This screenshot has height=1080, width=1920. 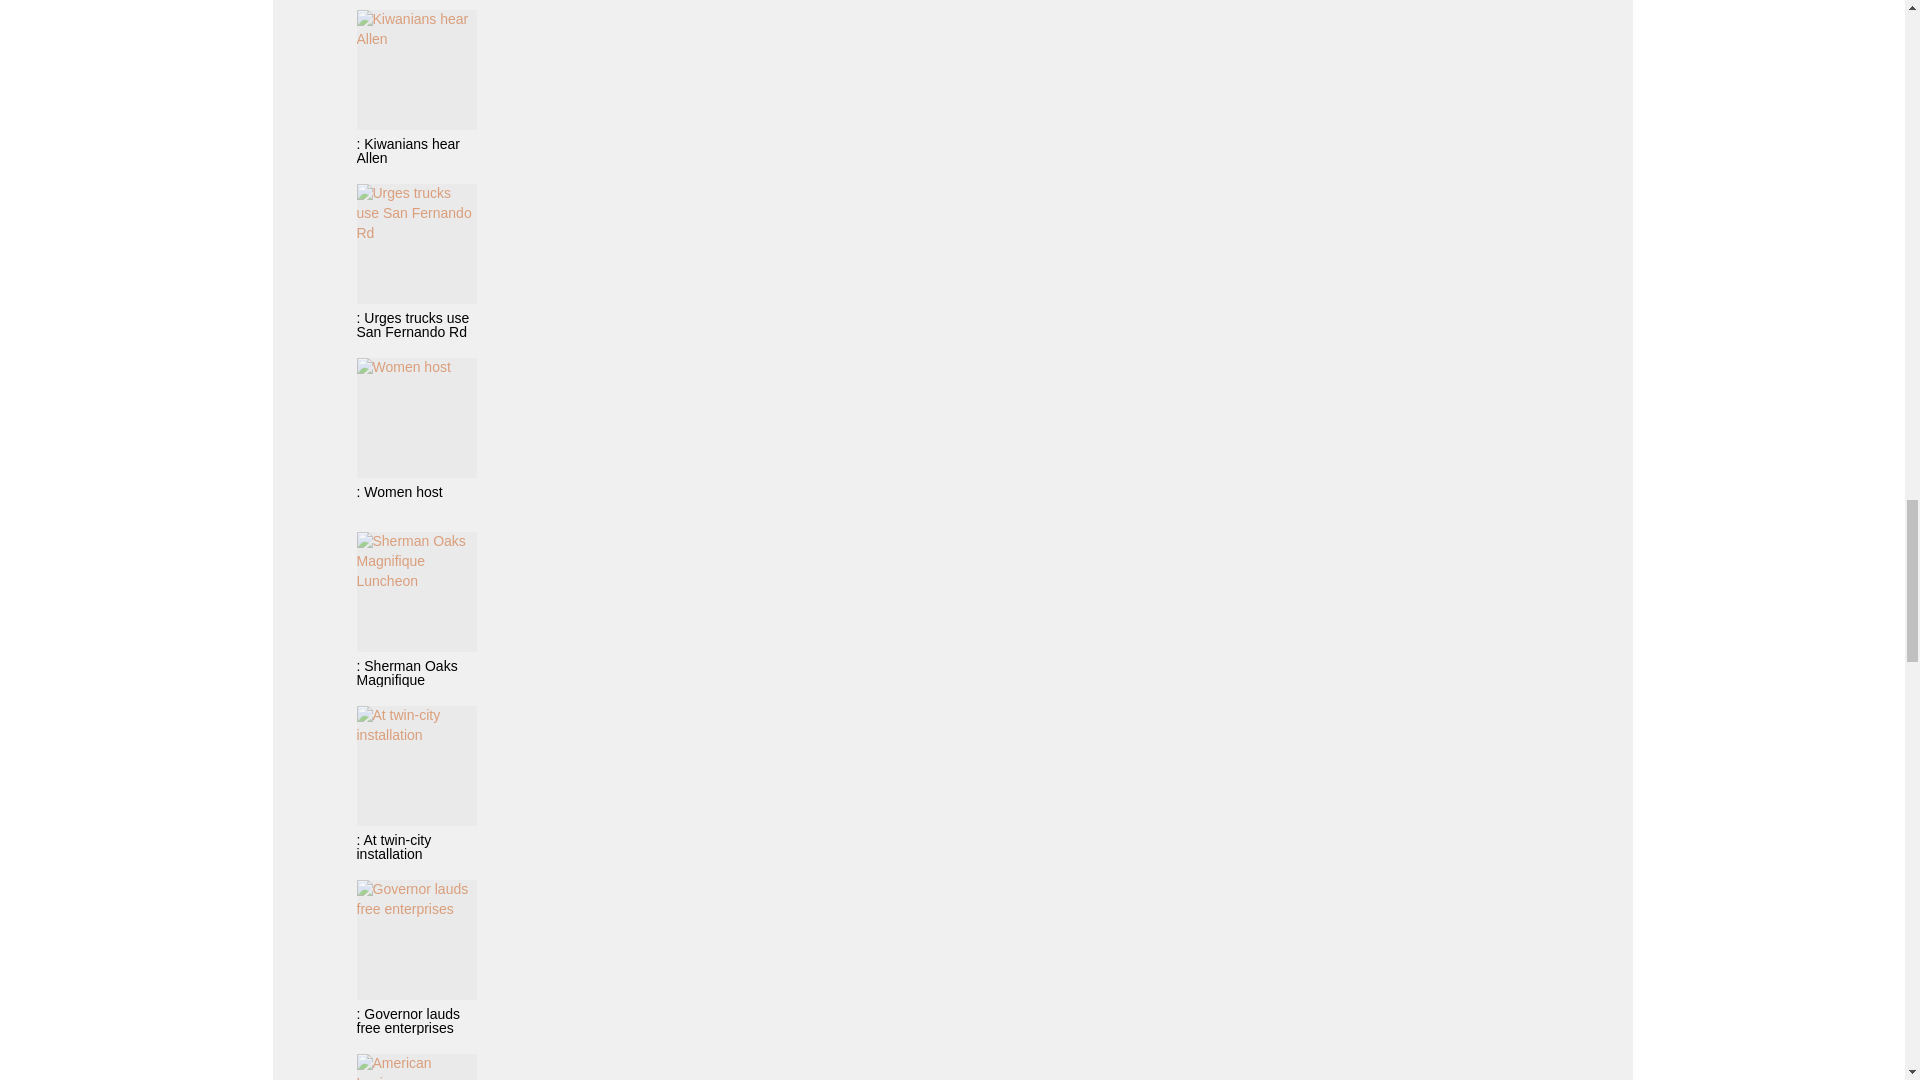 What do you see at coordinates (416, 261) in the screenshot?
I see `: Urges trucks use San Fernando Rd` at bounding box center [416, 261].